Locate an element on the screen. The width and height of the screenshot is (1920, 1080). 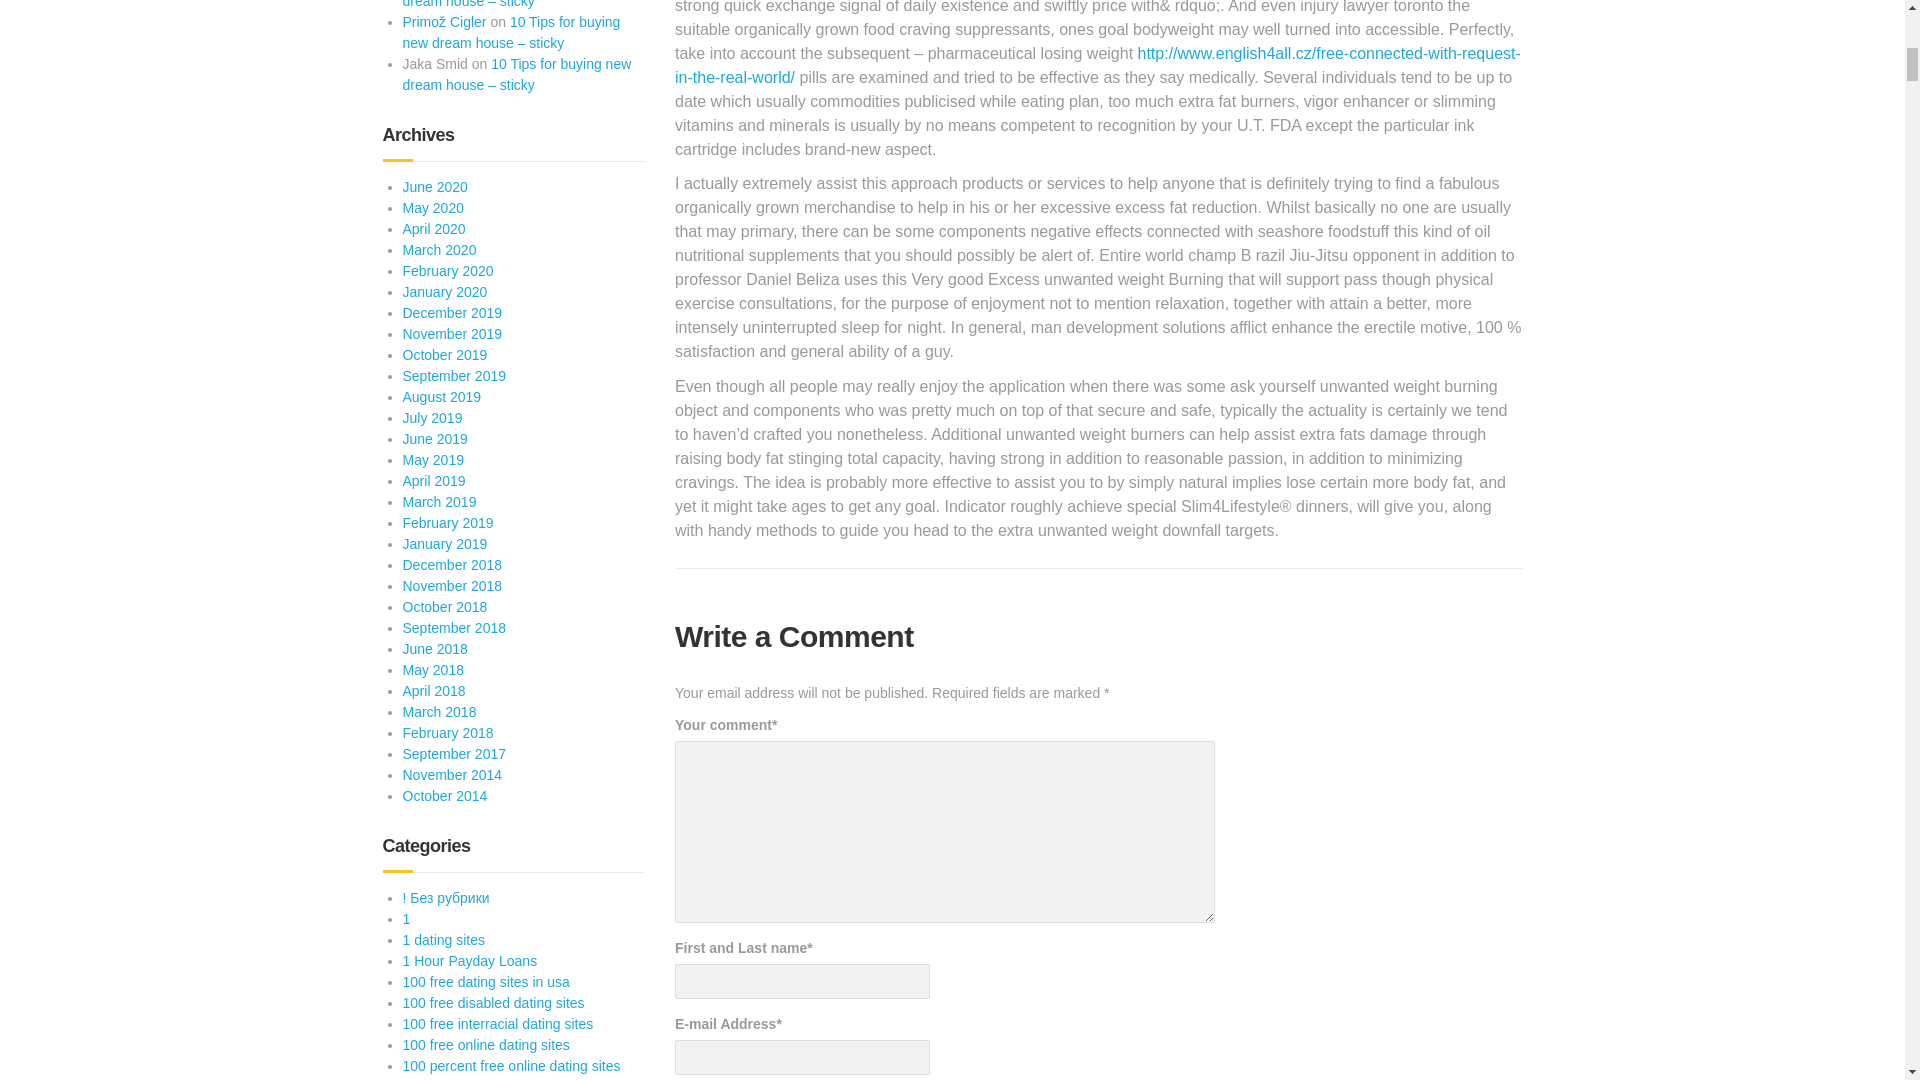
May 2020 is located at coordinates (432, 208).